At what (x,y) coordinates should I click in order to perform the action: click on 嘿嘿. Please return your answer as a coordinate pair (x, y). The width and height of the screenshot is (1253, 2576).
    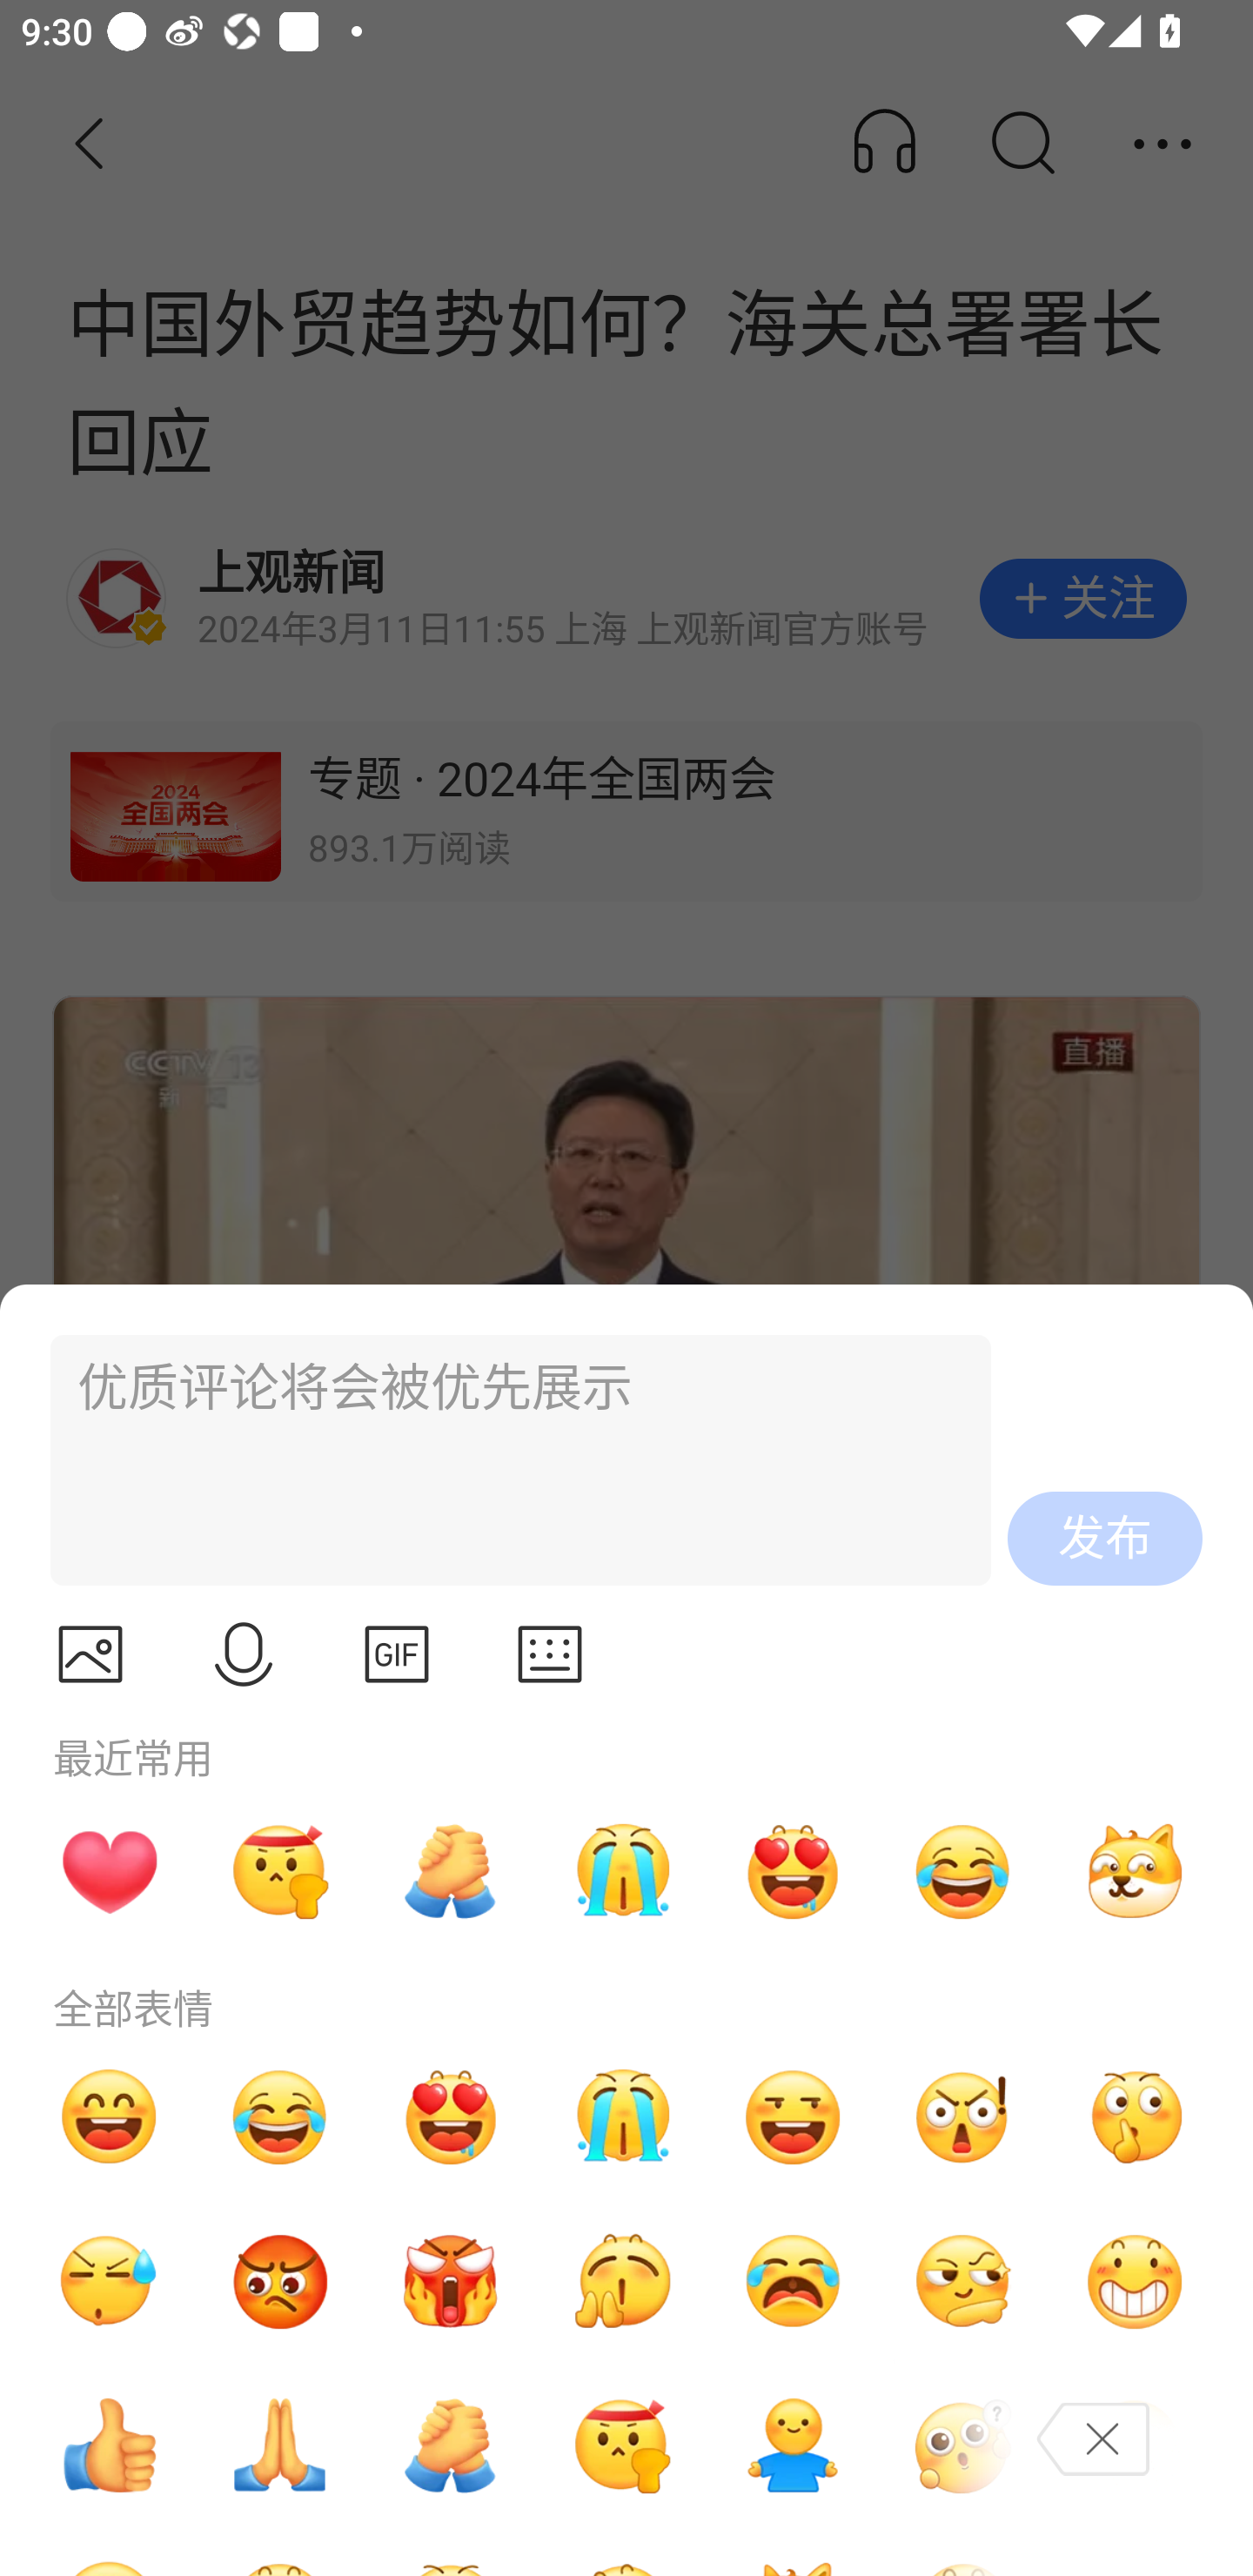
    Looking at the image, I should click on (793, 2116).